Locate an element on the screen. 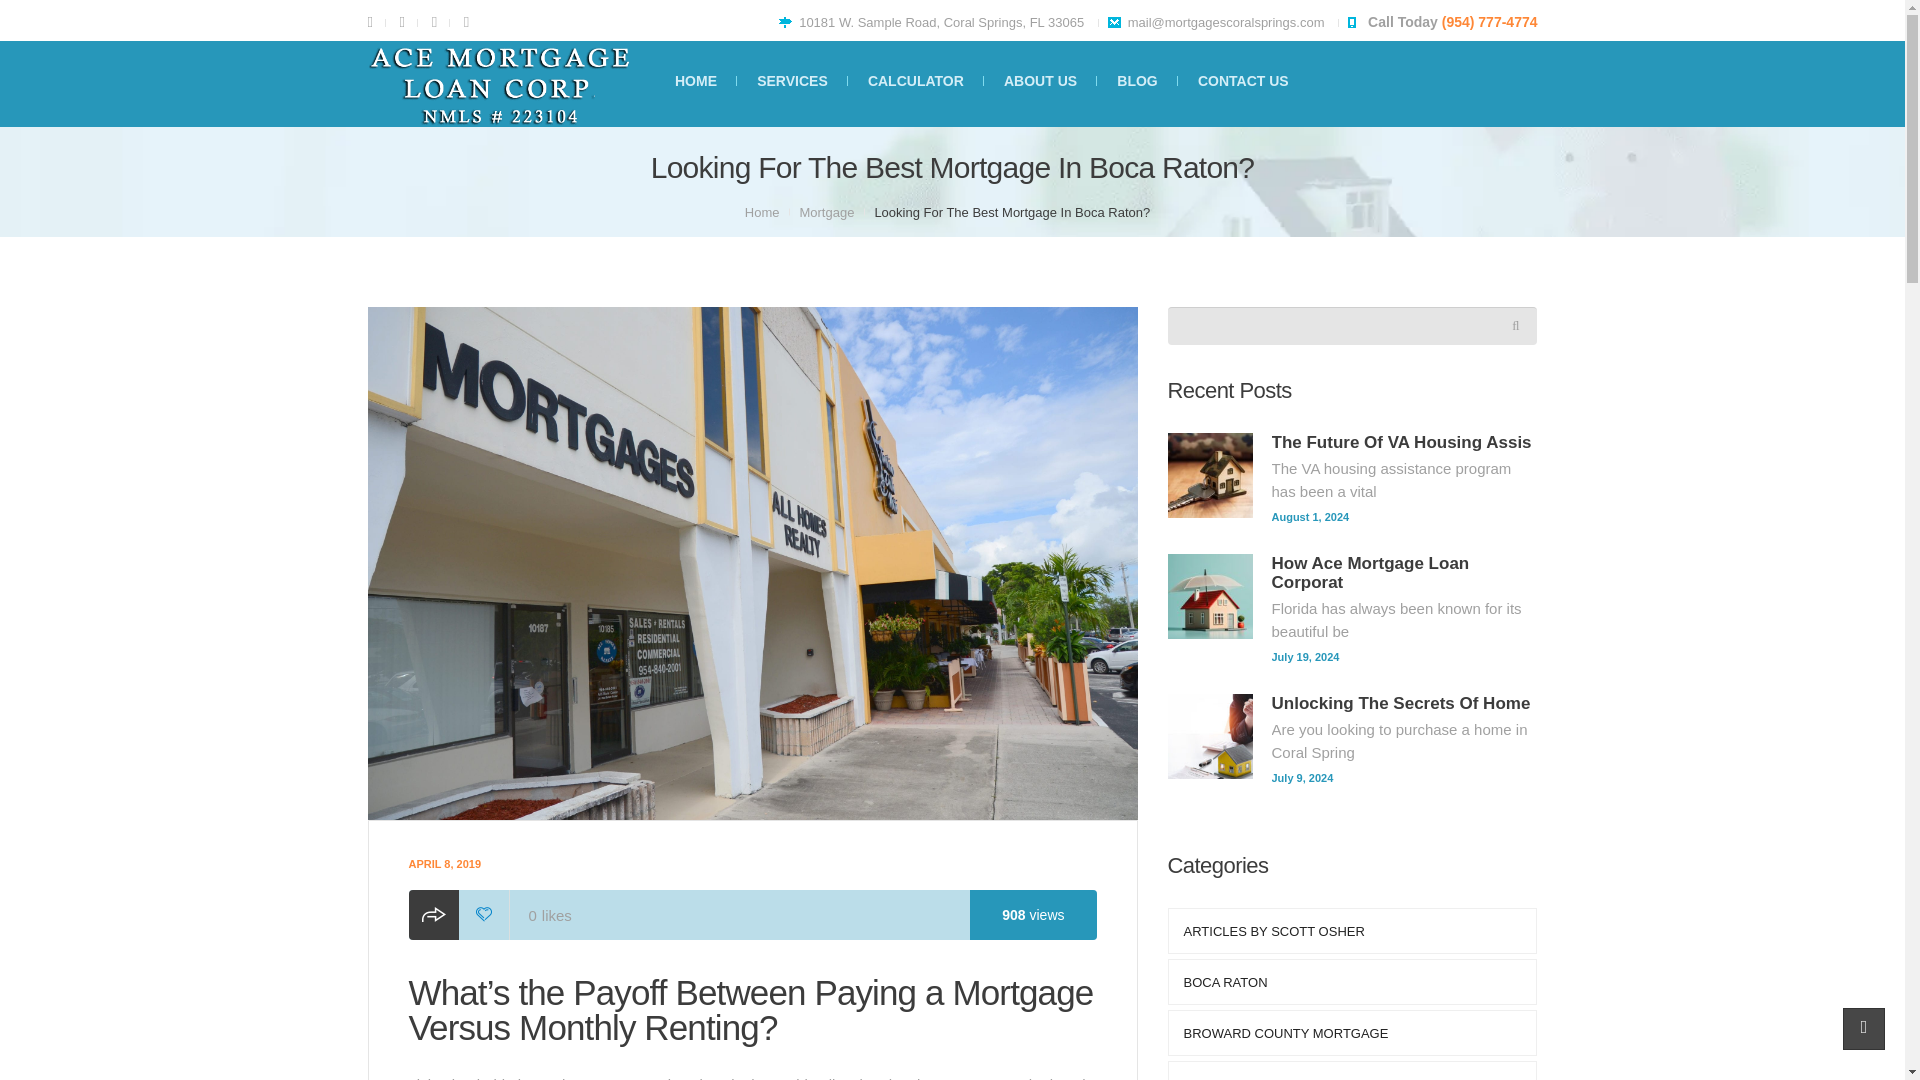 The width and height of the screenshot is (1920, 1080). Mortgage is located at coordinates (826, 212).